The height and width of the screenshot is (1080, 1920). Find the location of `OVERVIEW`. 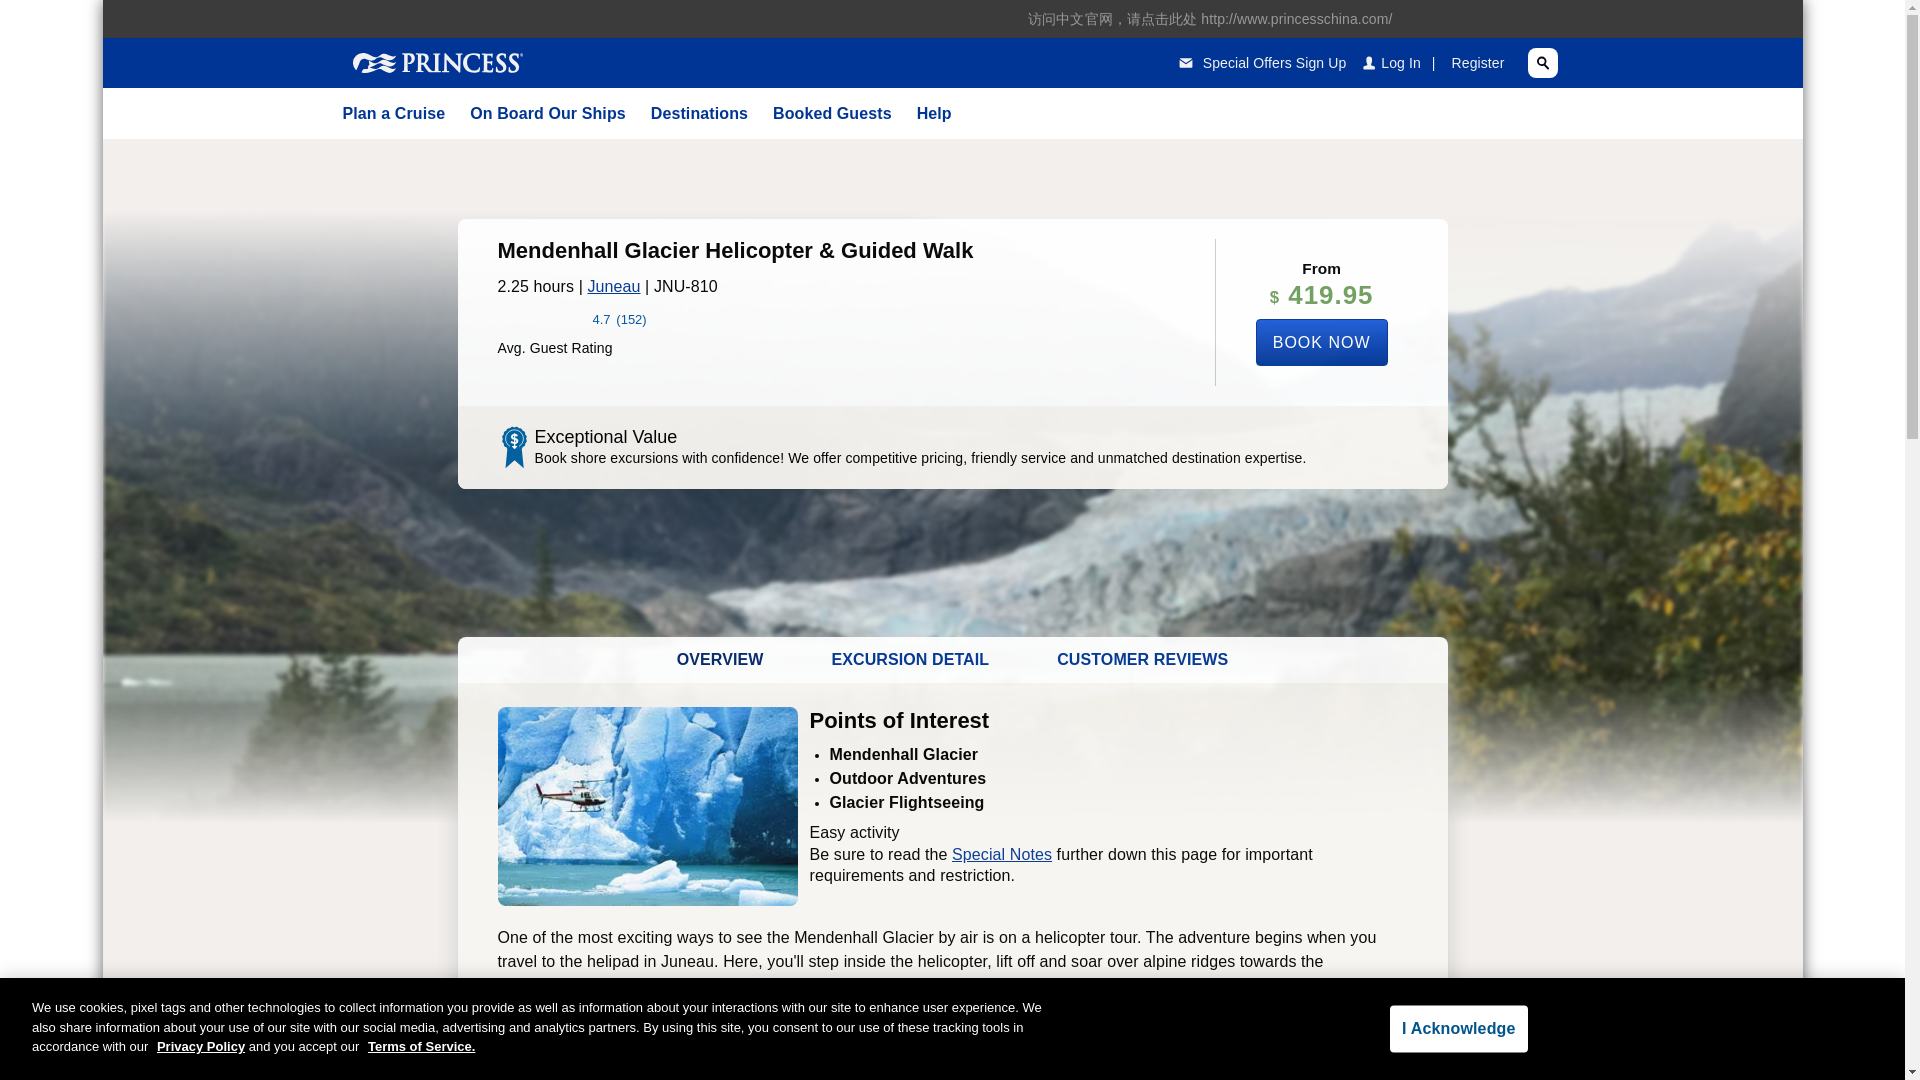

OVERVIEW is located at coordinates (720, 660).